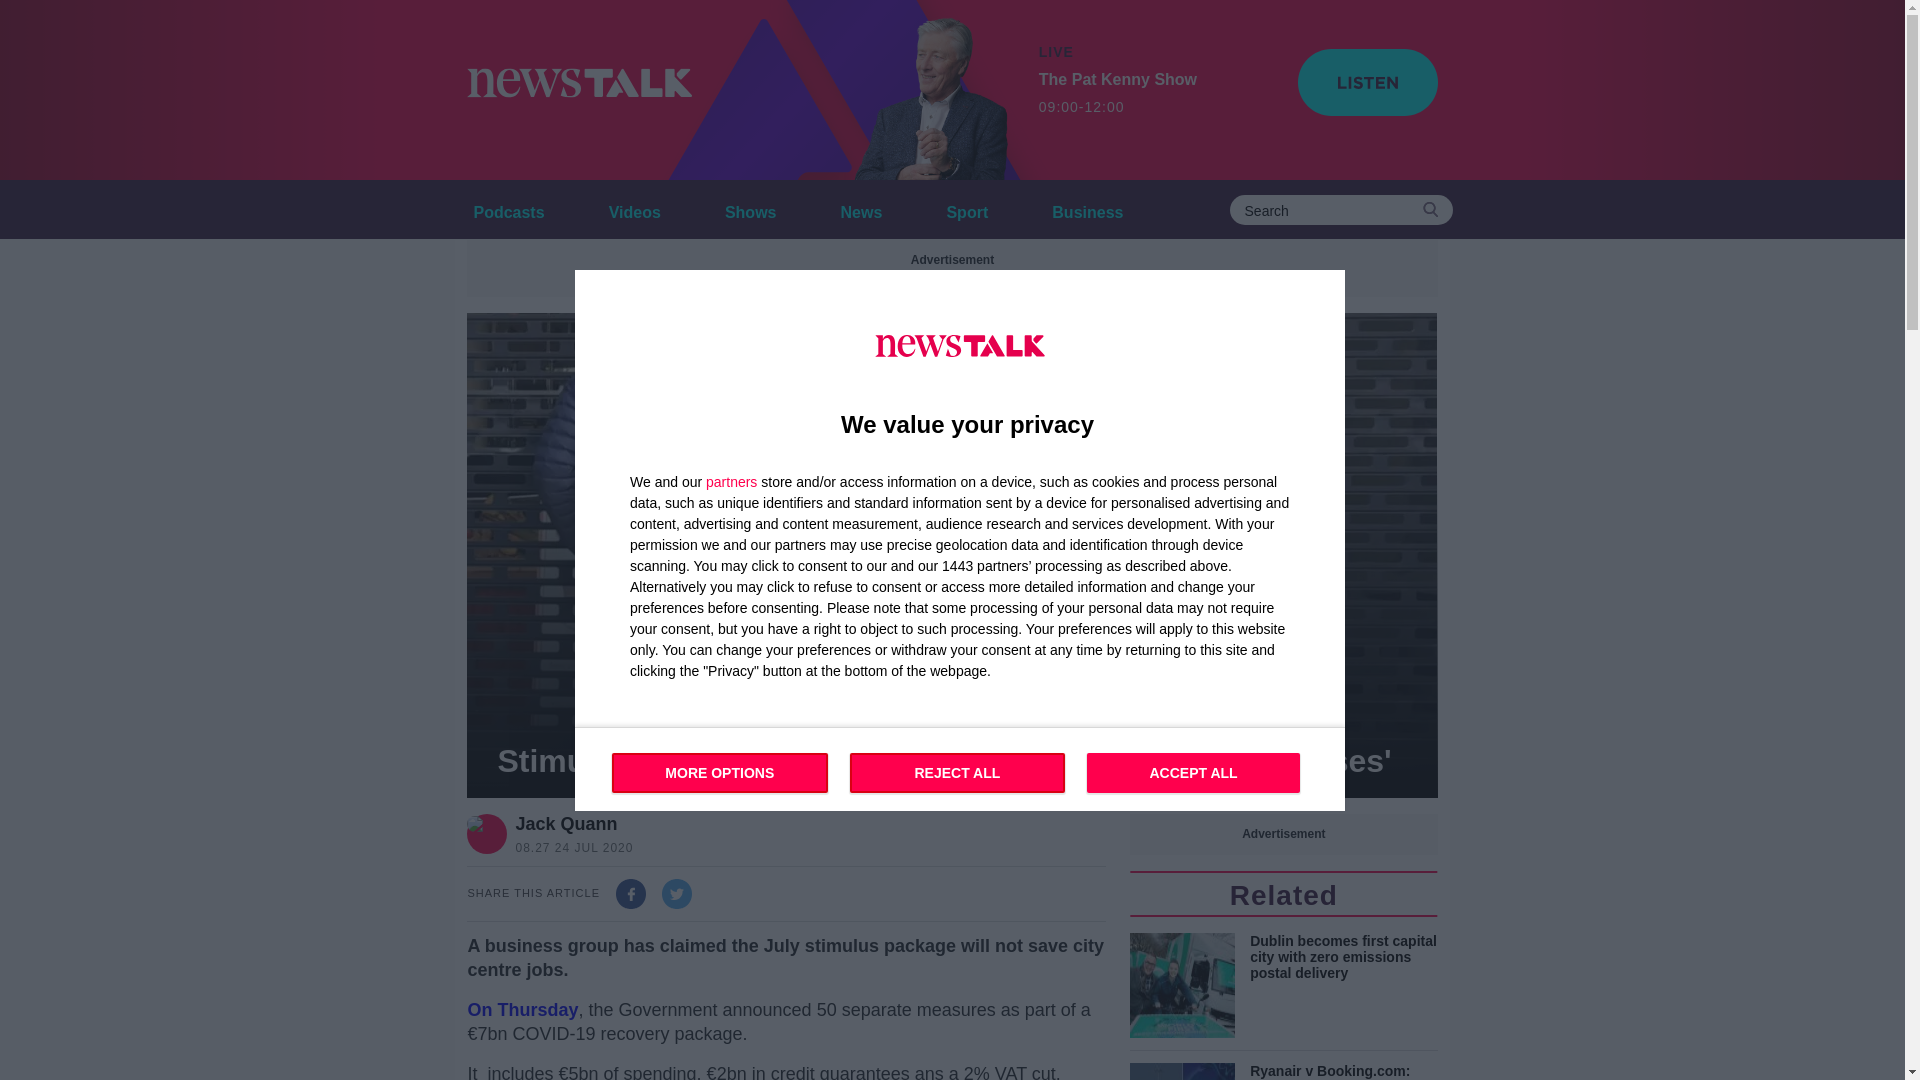 This screenshot has width=1920, height=1080. What do you see at coordinates (862, 209) in the screenshot?
I see `News` at bounding box center [862, 209].